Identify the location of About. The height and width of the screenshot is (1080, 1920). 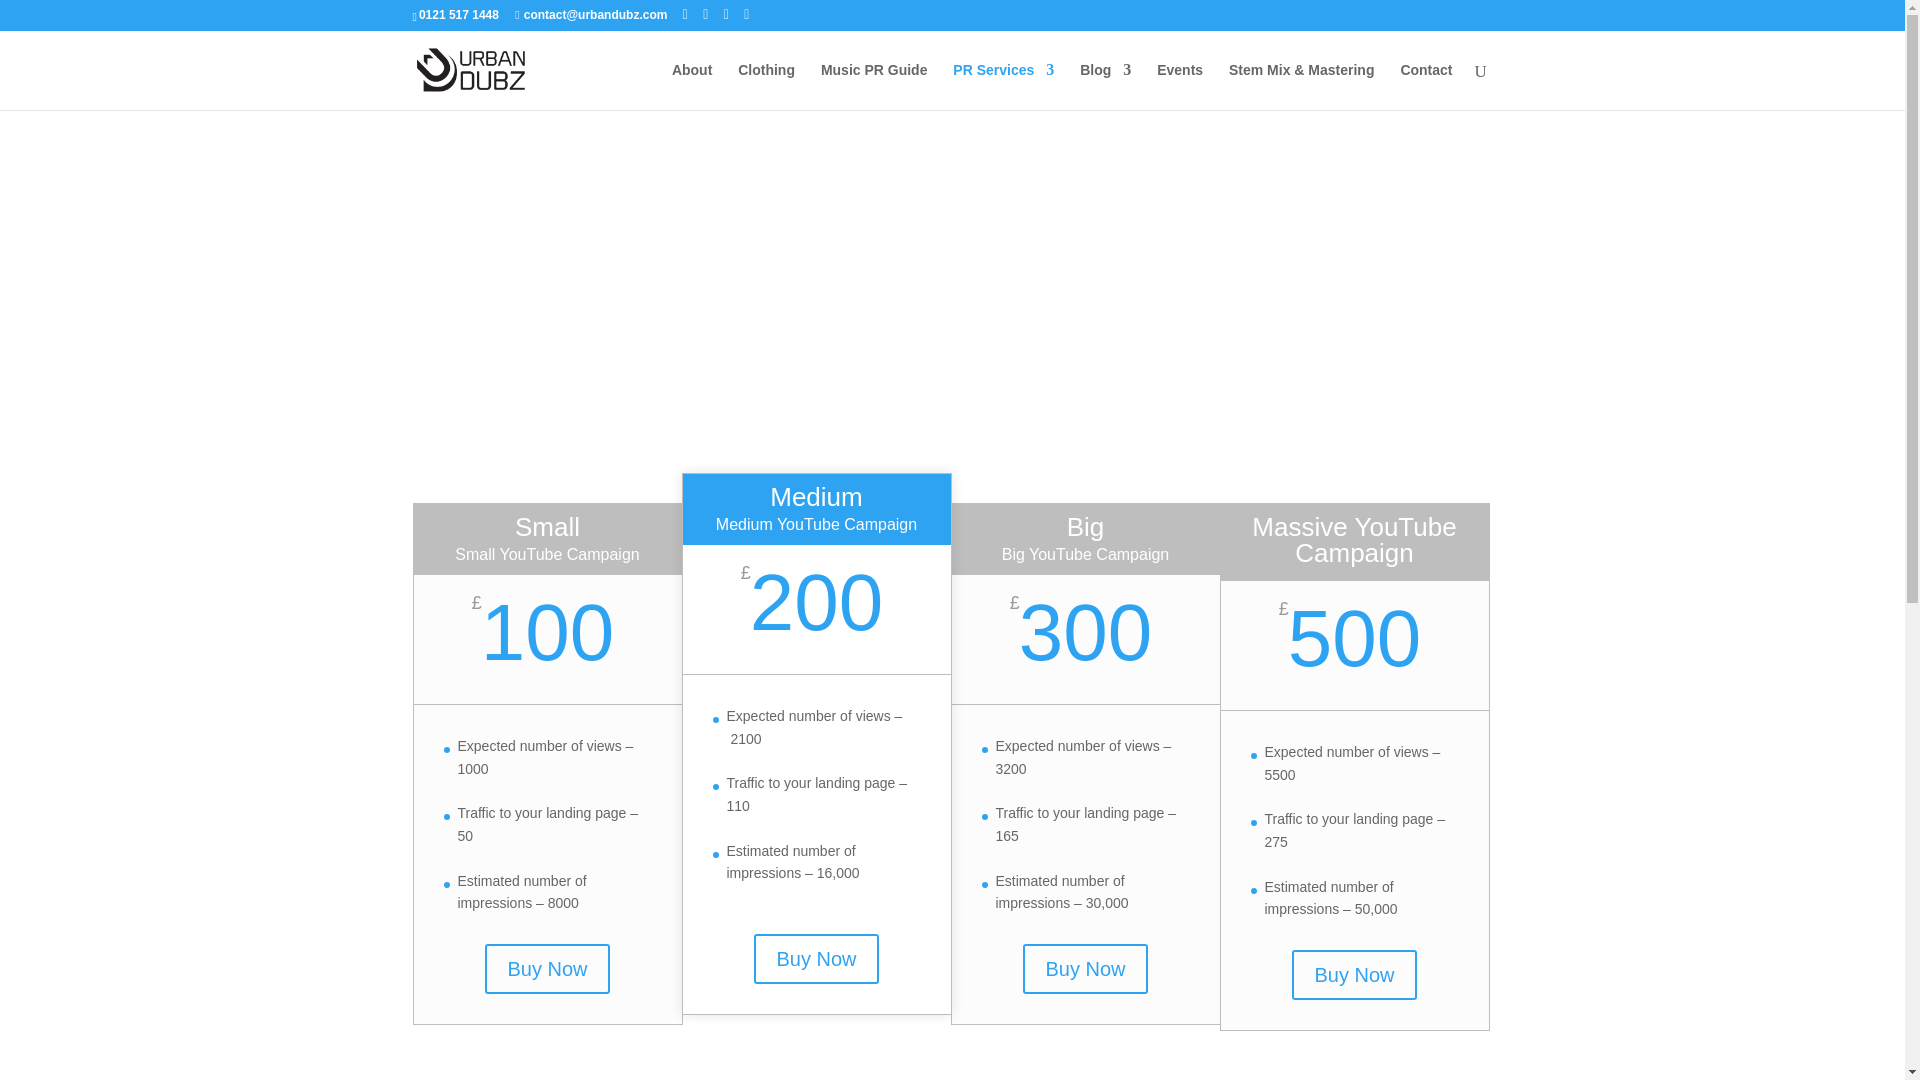
(692, 86).